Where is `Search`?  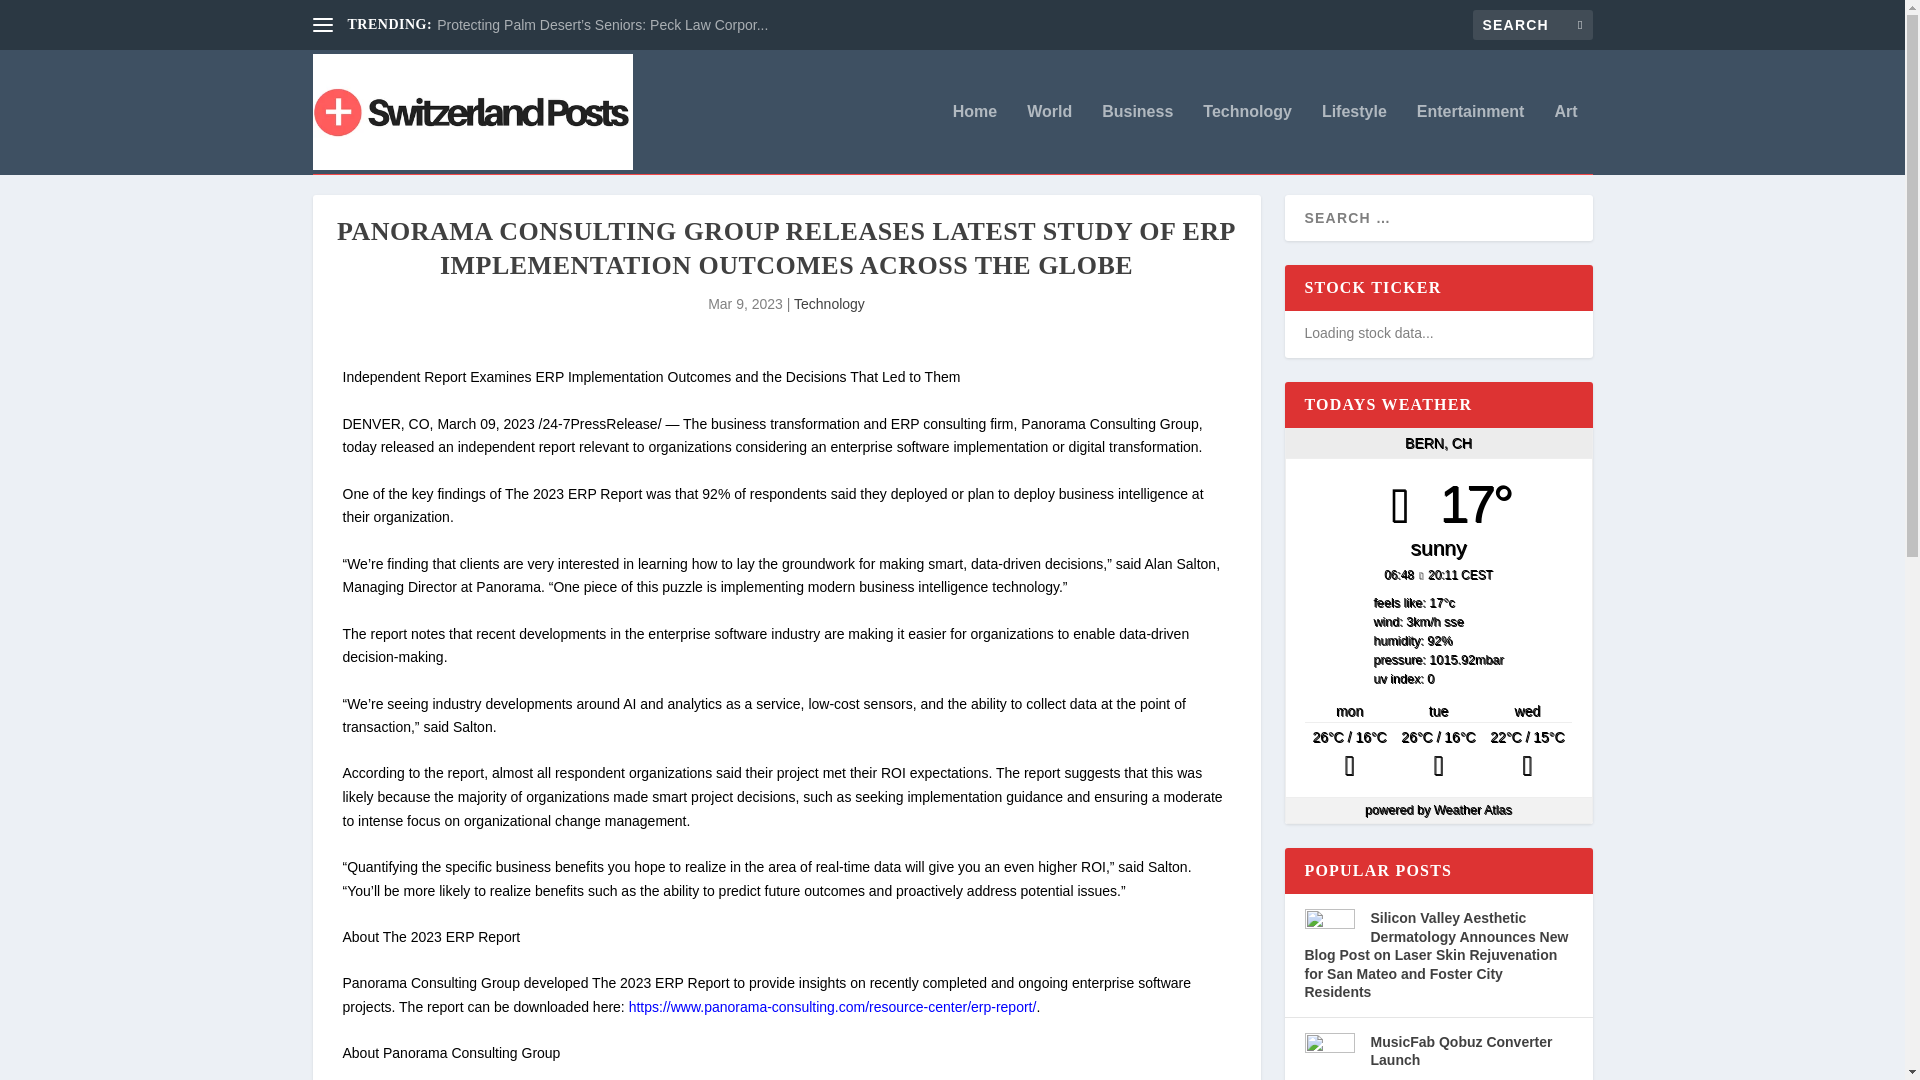
Search is located at coordinates (41, 18).